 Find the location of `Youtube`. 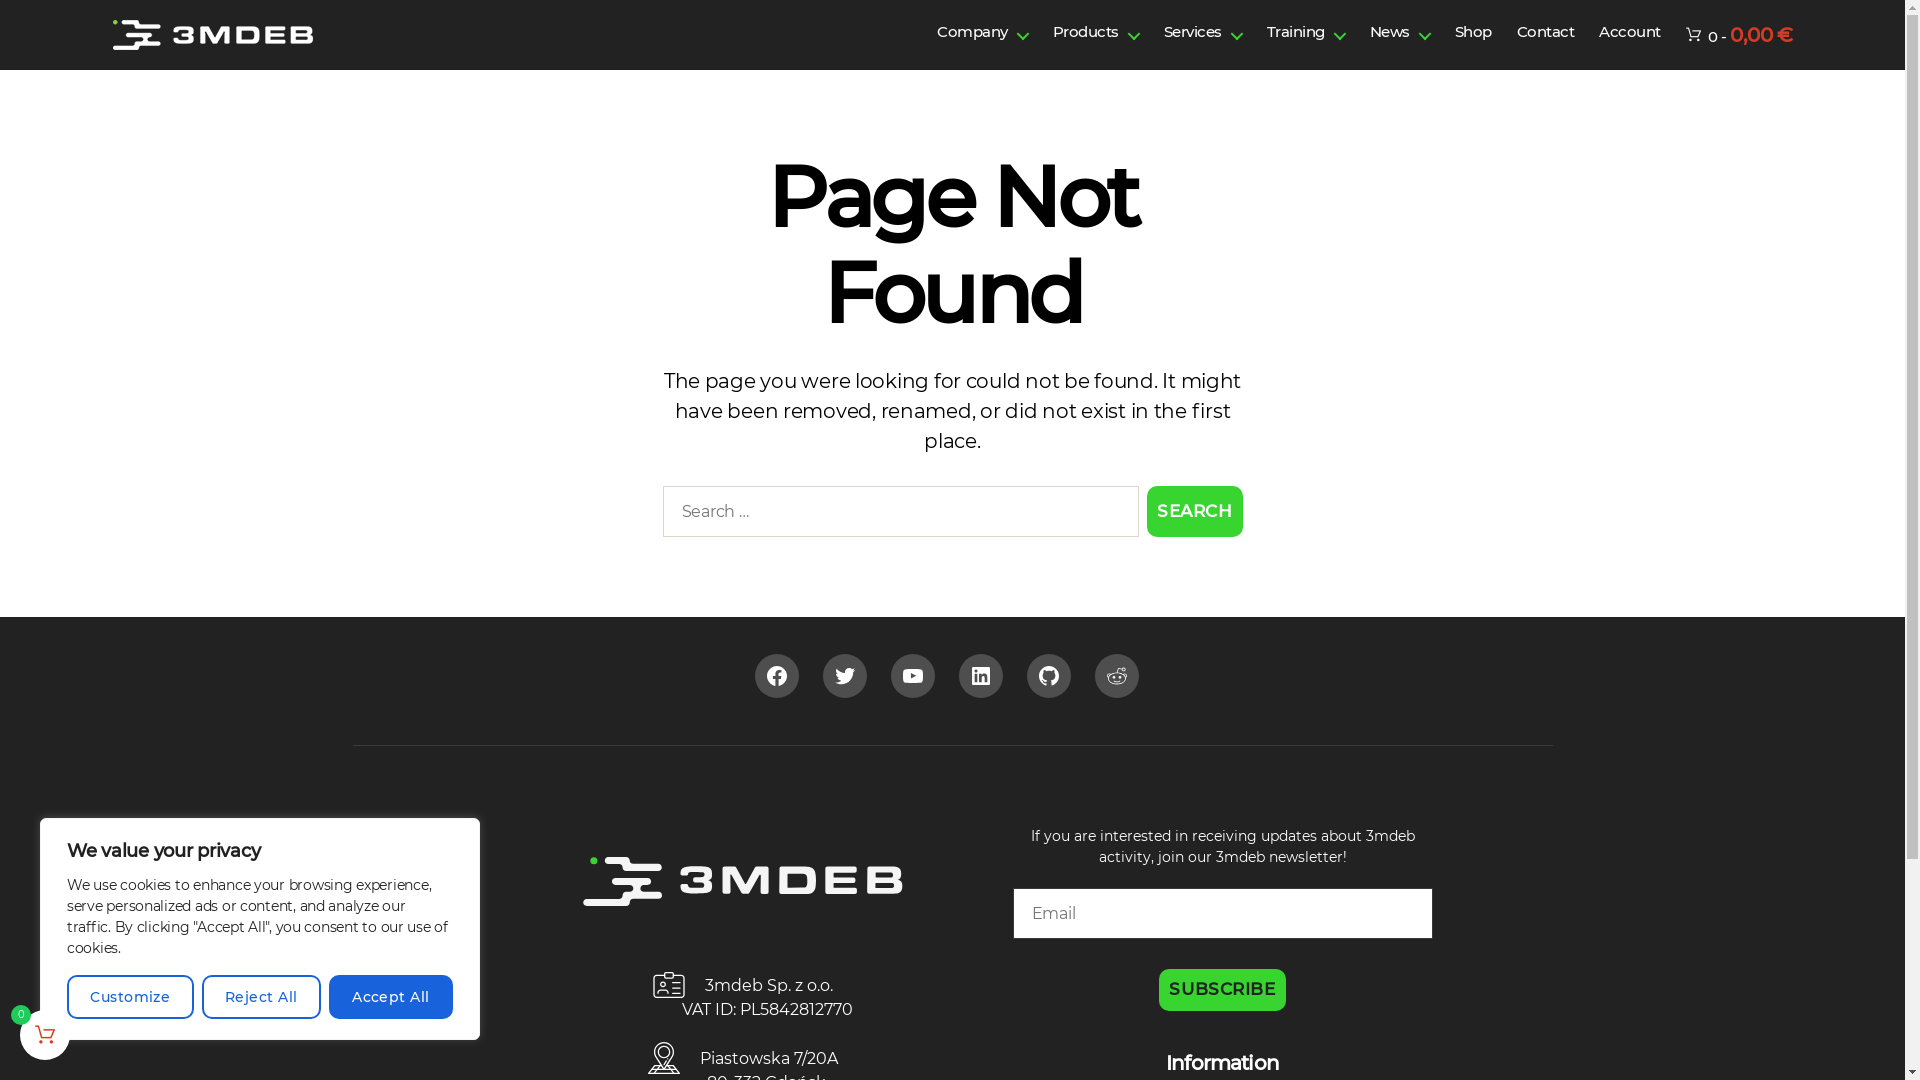

Youtube is located at coordinates (913, 676).